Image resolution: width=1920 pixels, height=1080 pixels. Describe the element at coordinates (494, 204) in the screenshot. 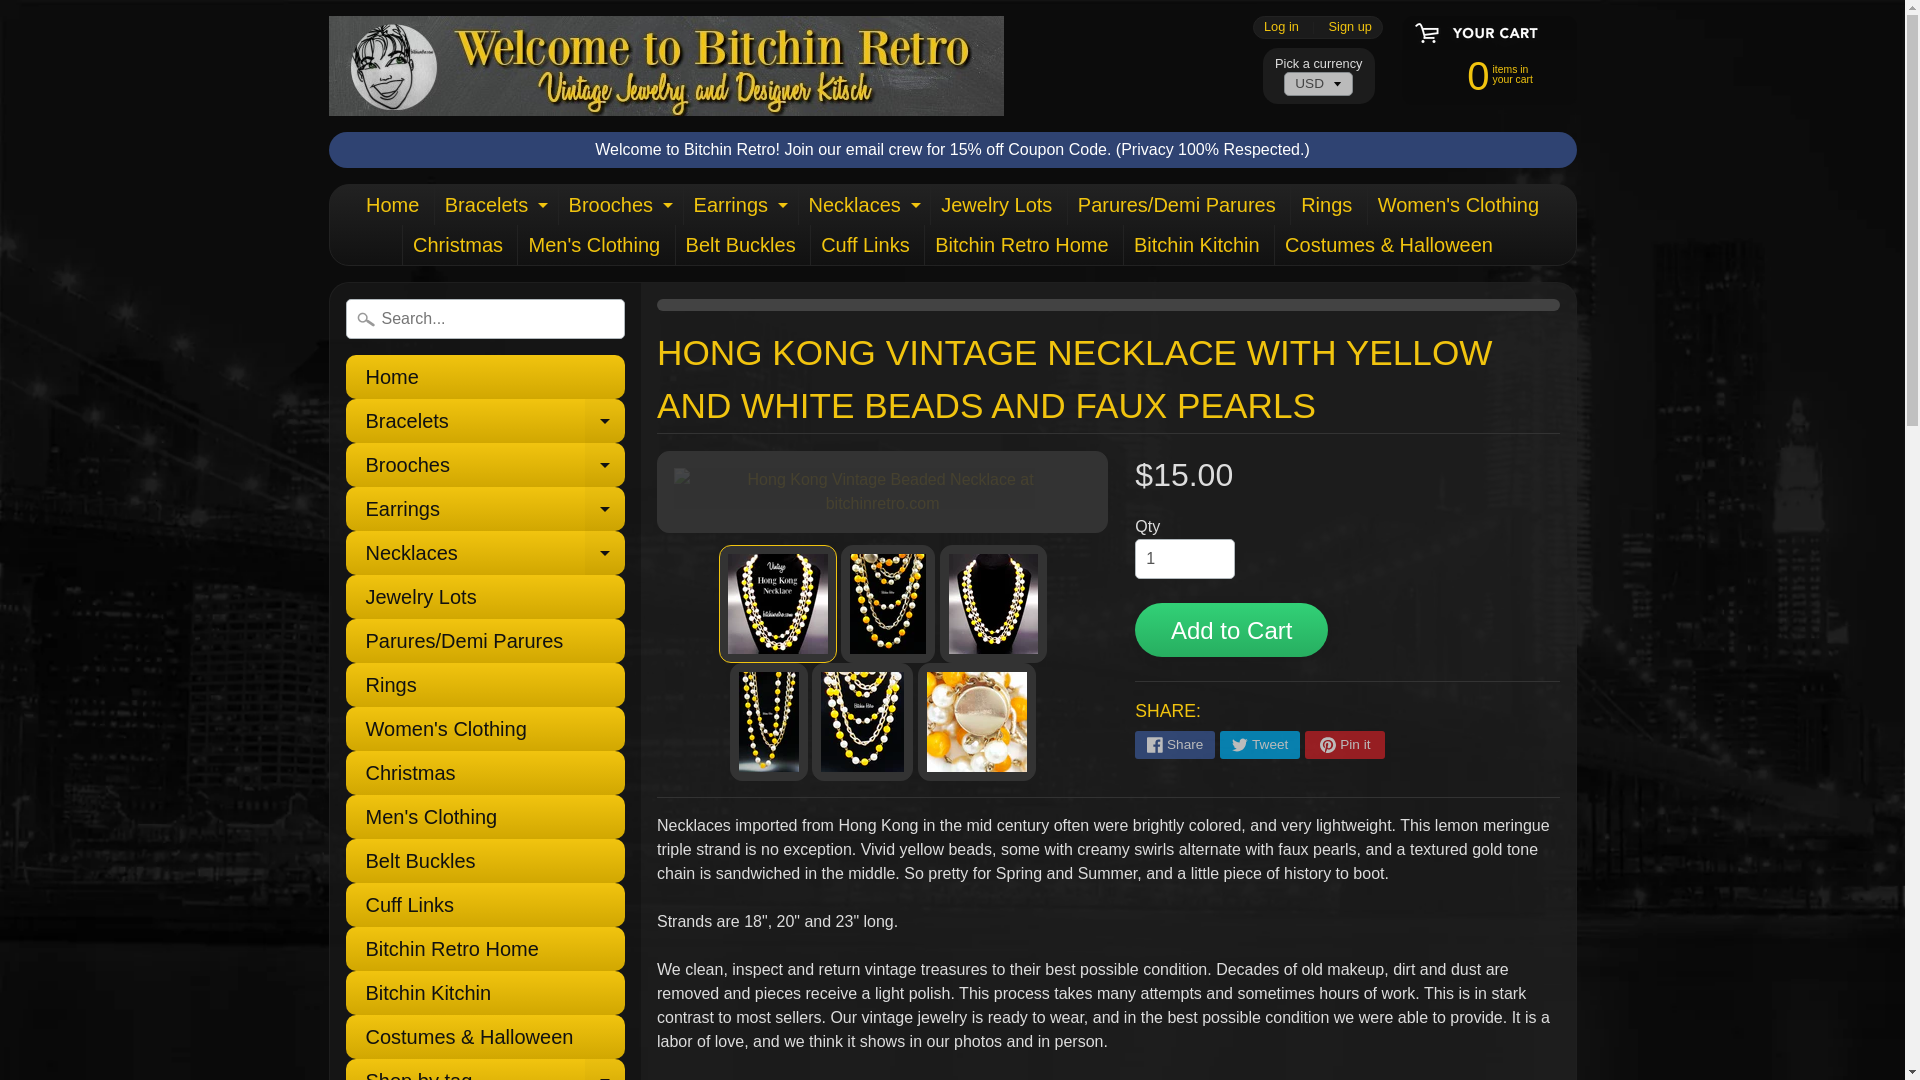

I see `Tweet on Twitter` at that location.